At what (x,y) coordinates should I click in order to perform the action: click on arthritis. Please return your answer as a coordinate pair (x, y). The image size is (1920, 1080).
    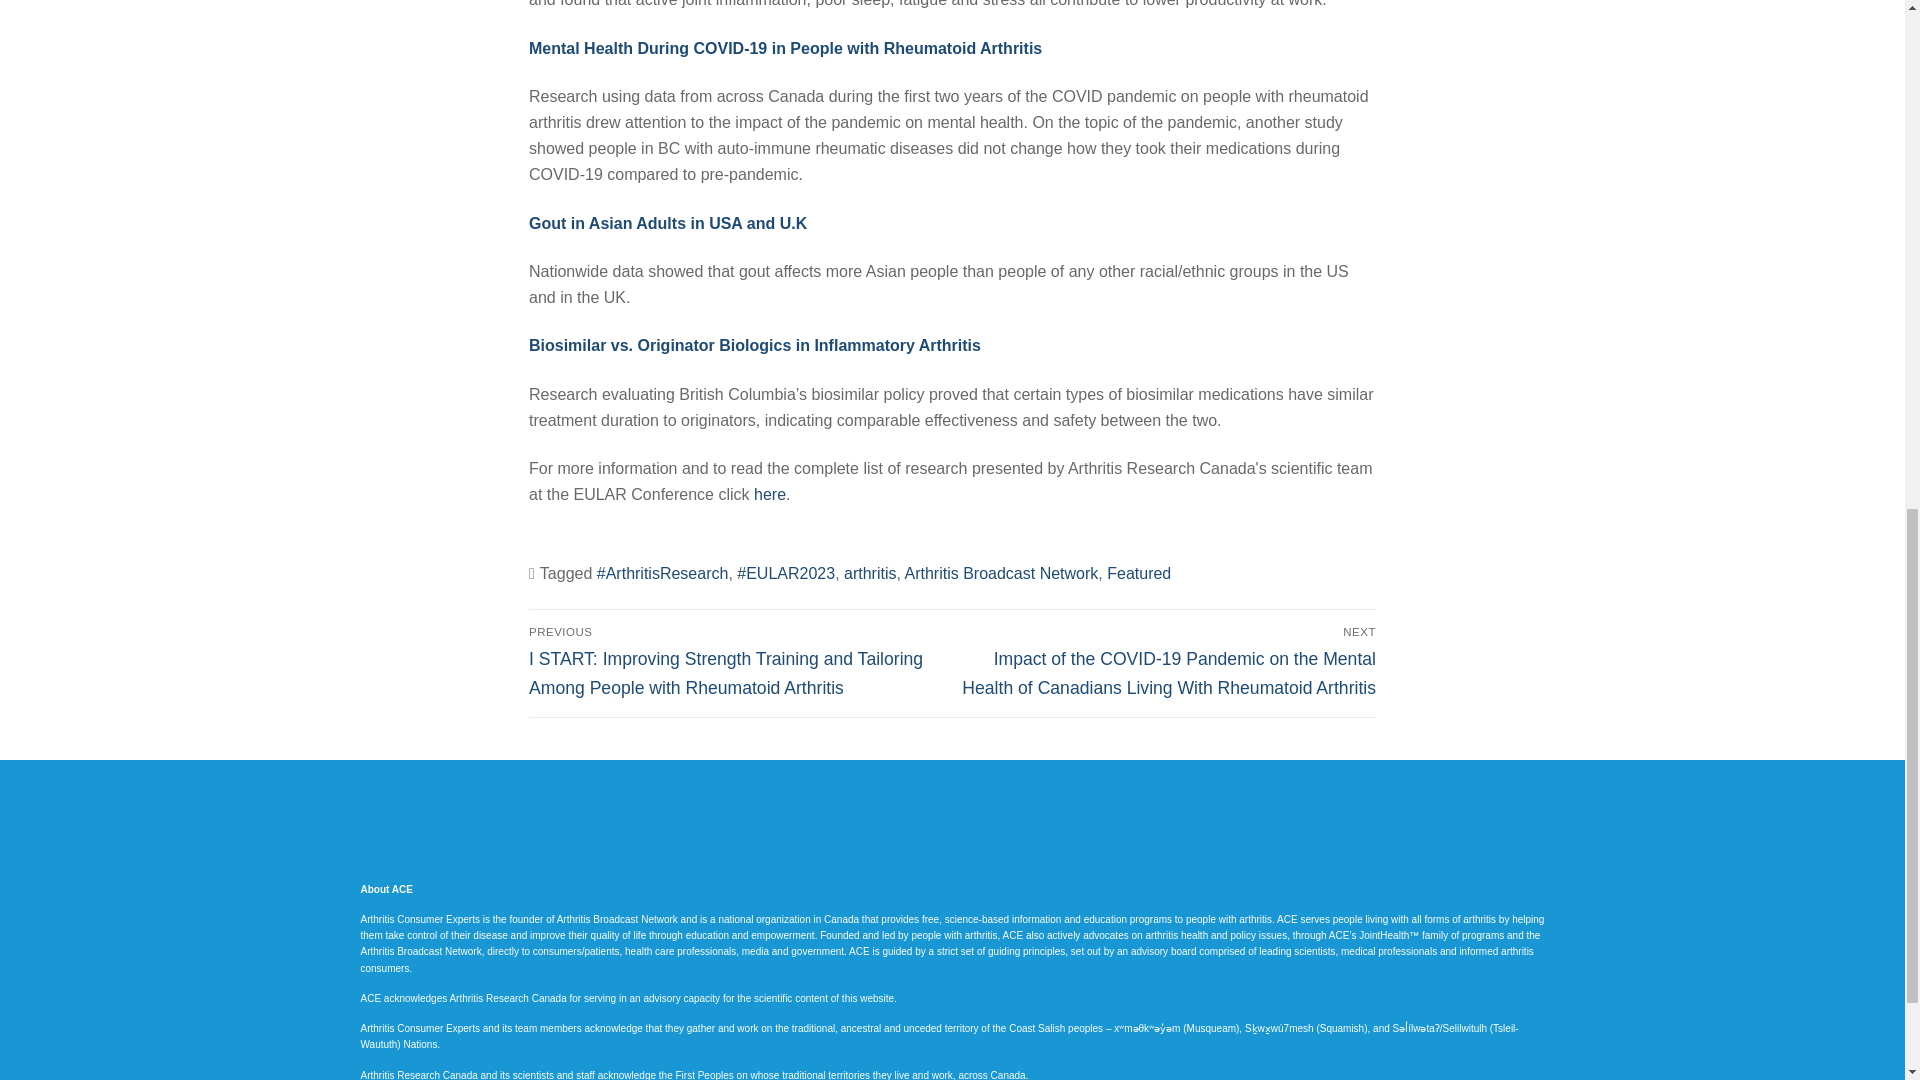
    Looking at the image, I should click on (870, 573).